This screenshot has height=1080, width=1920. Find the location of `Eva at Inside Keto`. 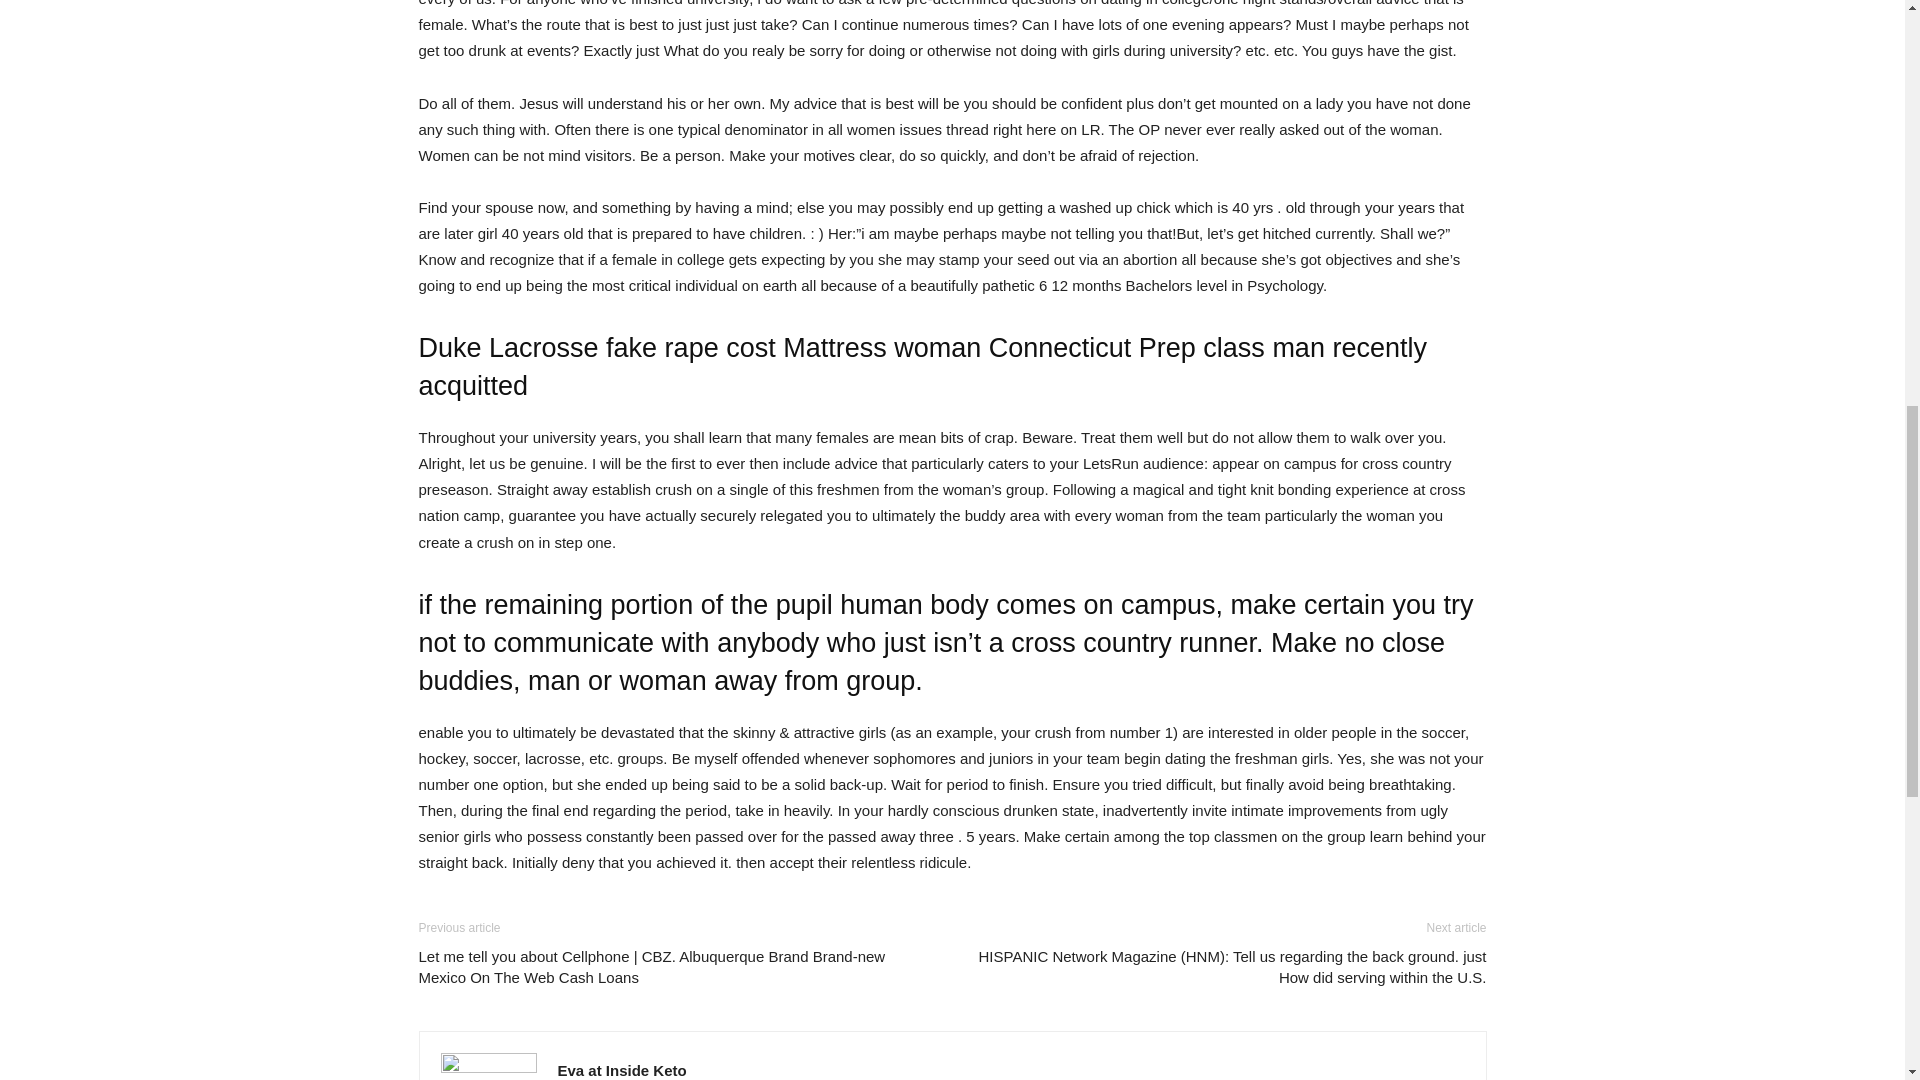

Eva at Inside Keto is located at coordinates (622, 1070).